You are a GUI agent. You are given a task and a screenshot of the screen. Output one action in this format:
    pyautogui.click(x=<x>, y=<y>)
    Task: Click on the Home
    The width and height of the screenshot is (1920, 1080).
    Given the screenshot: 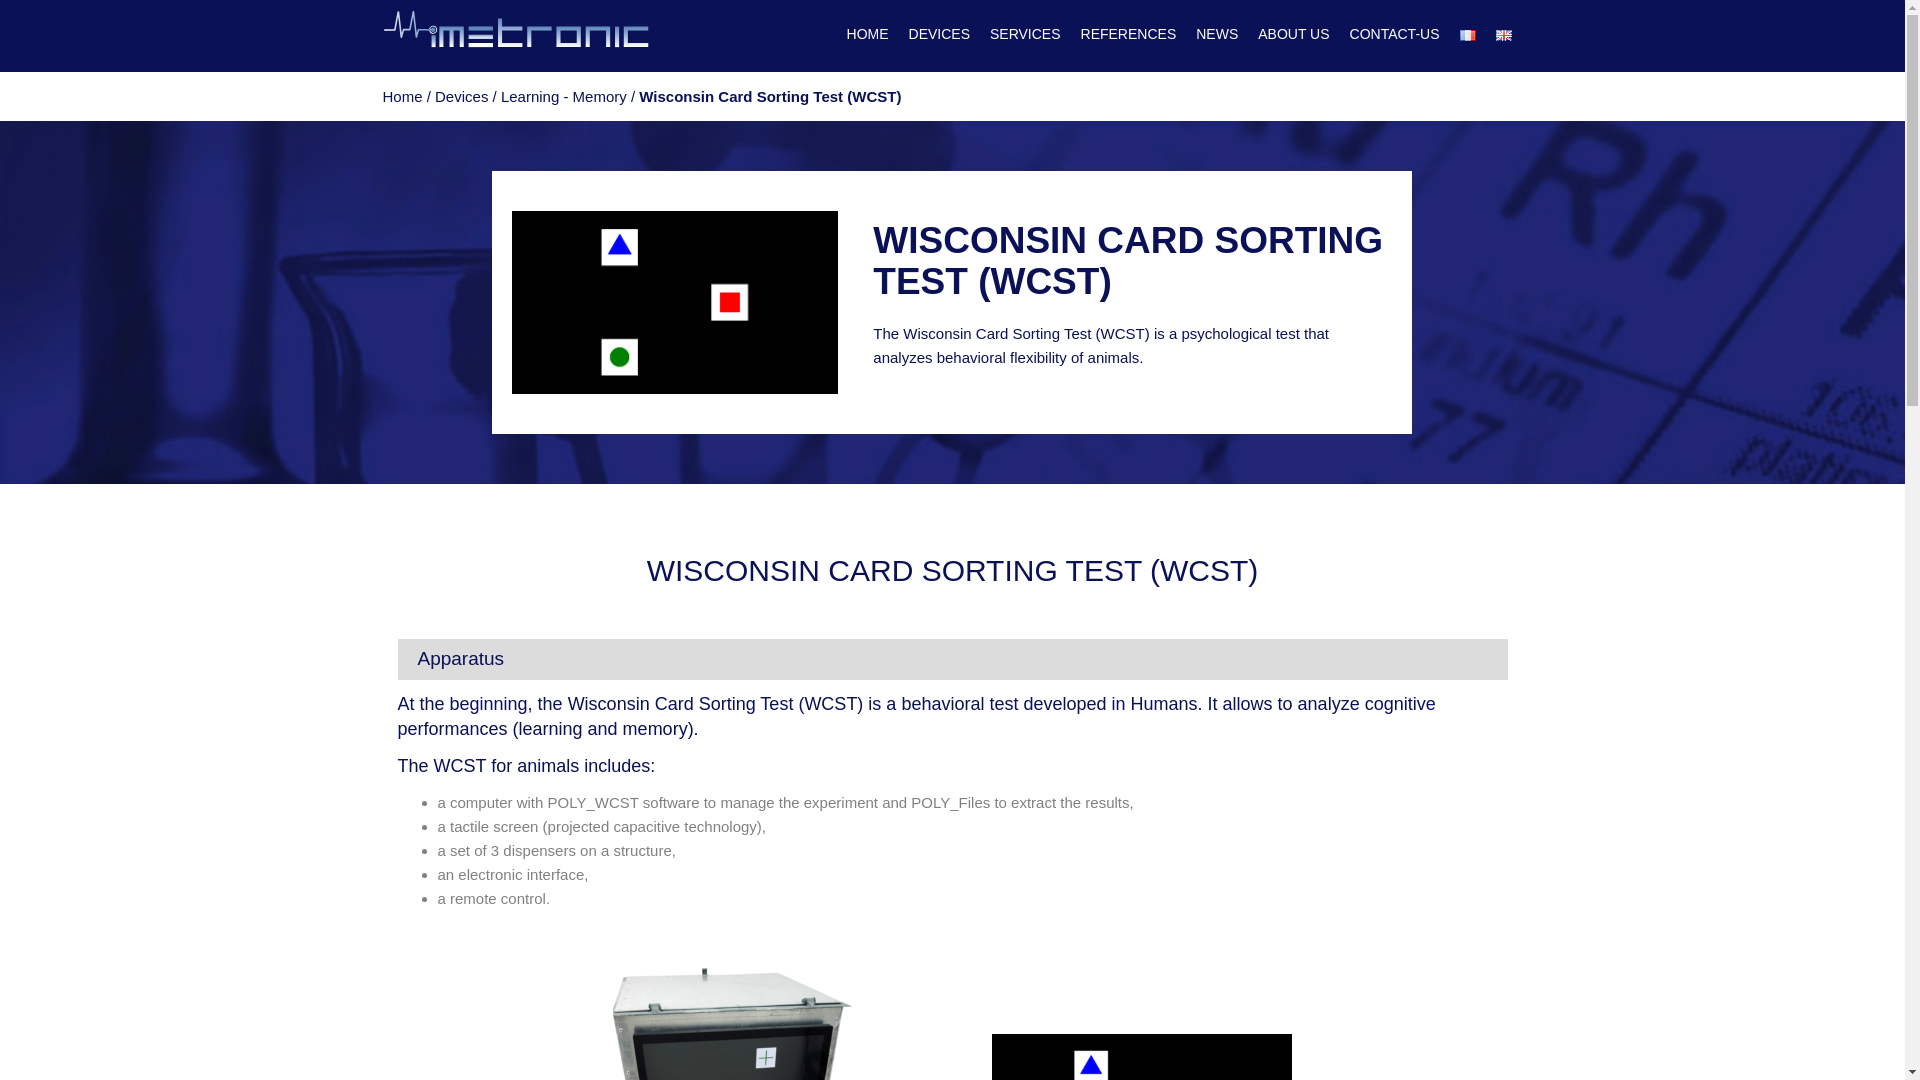 What is the action you would take?
    pyautogui.click(x=402, y=96)
    